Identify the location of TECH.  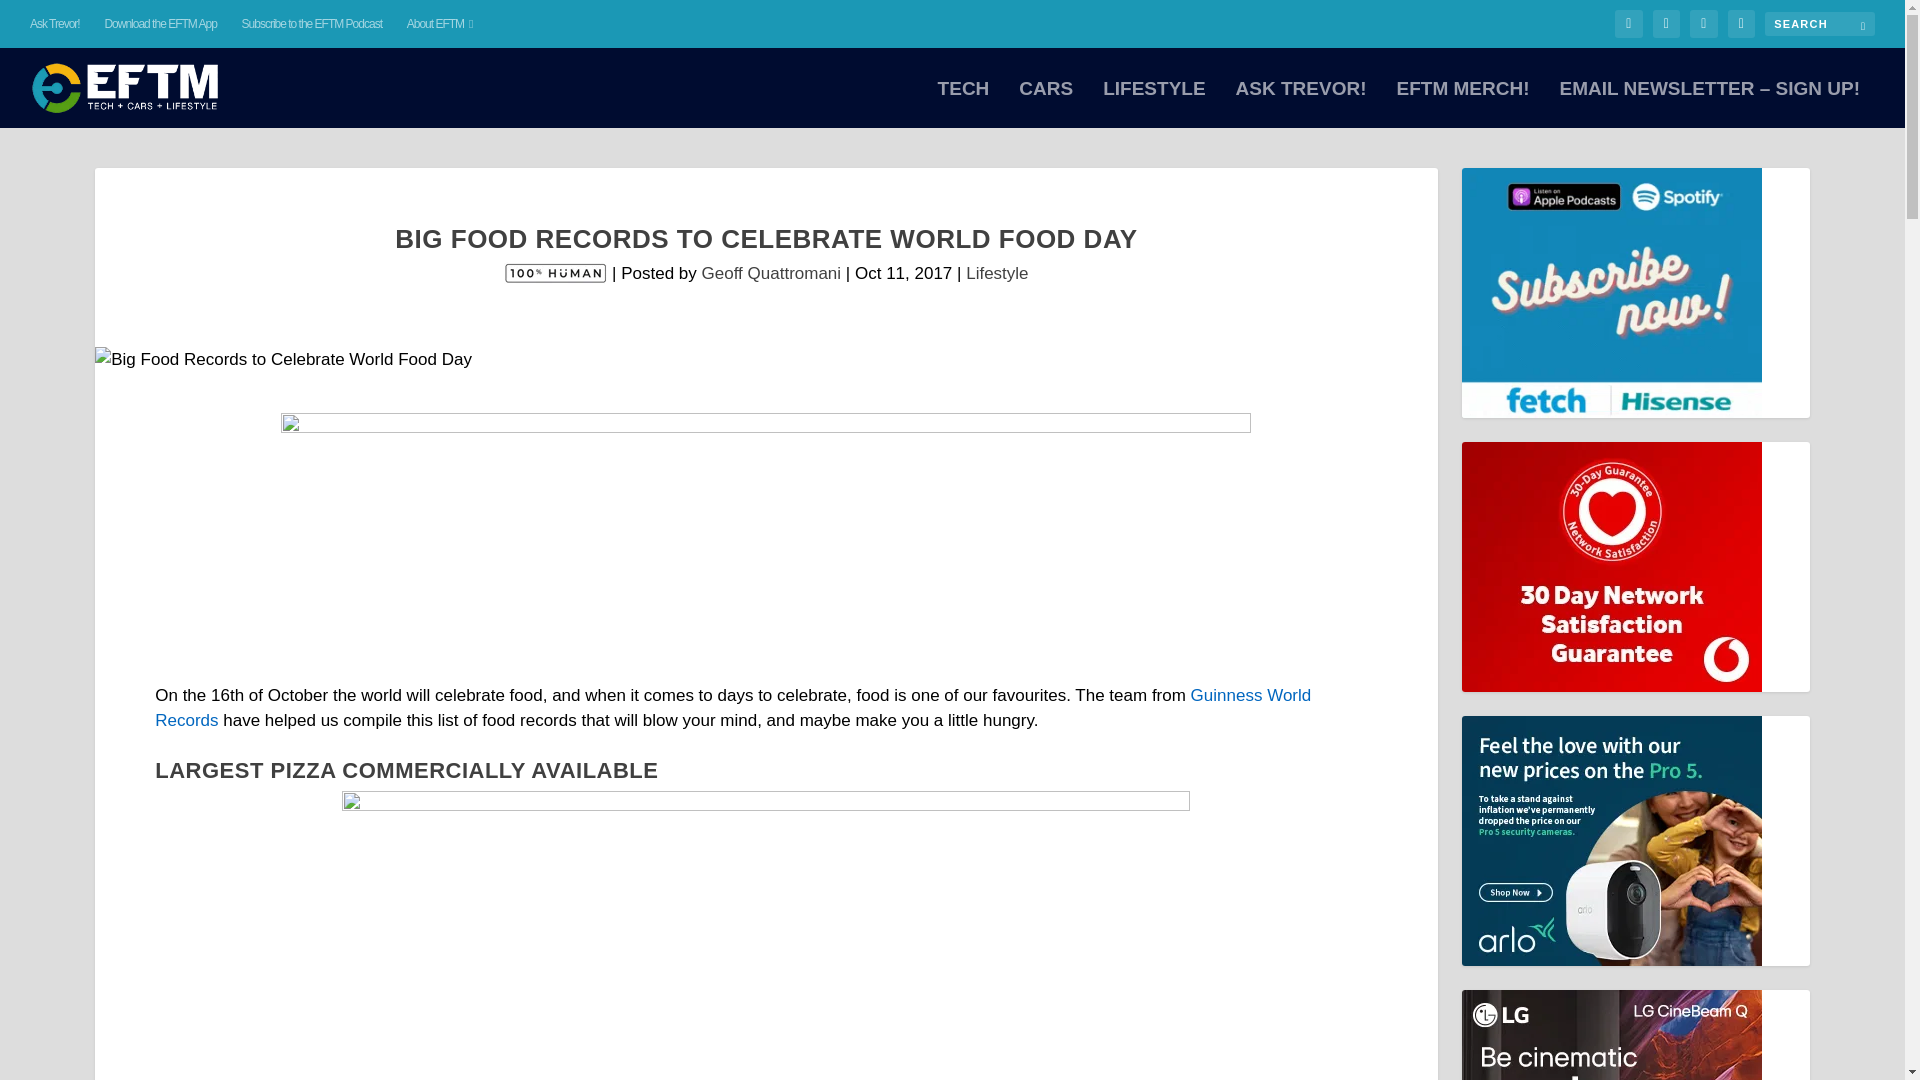
(964, 104).